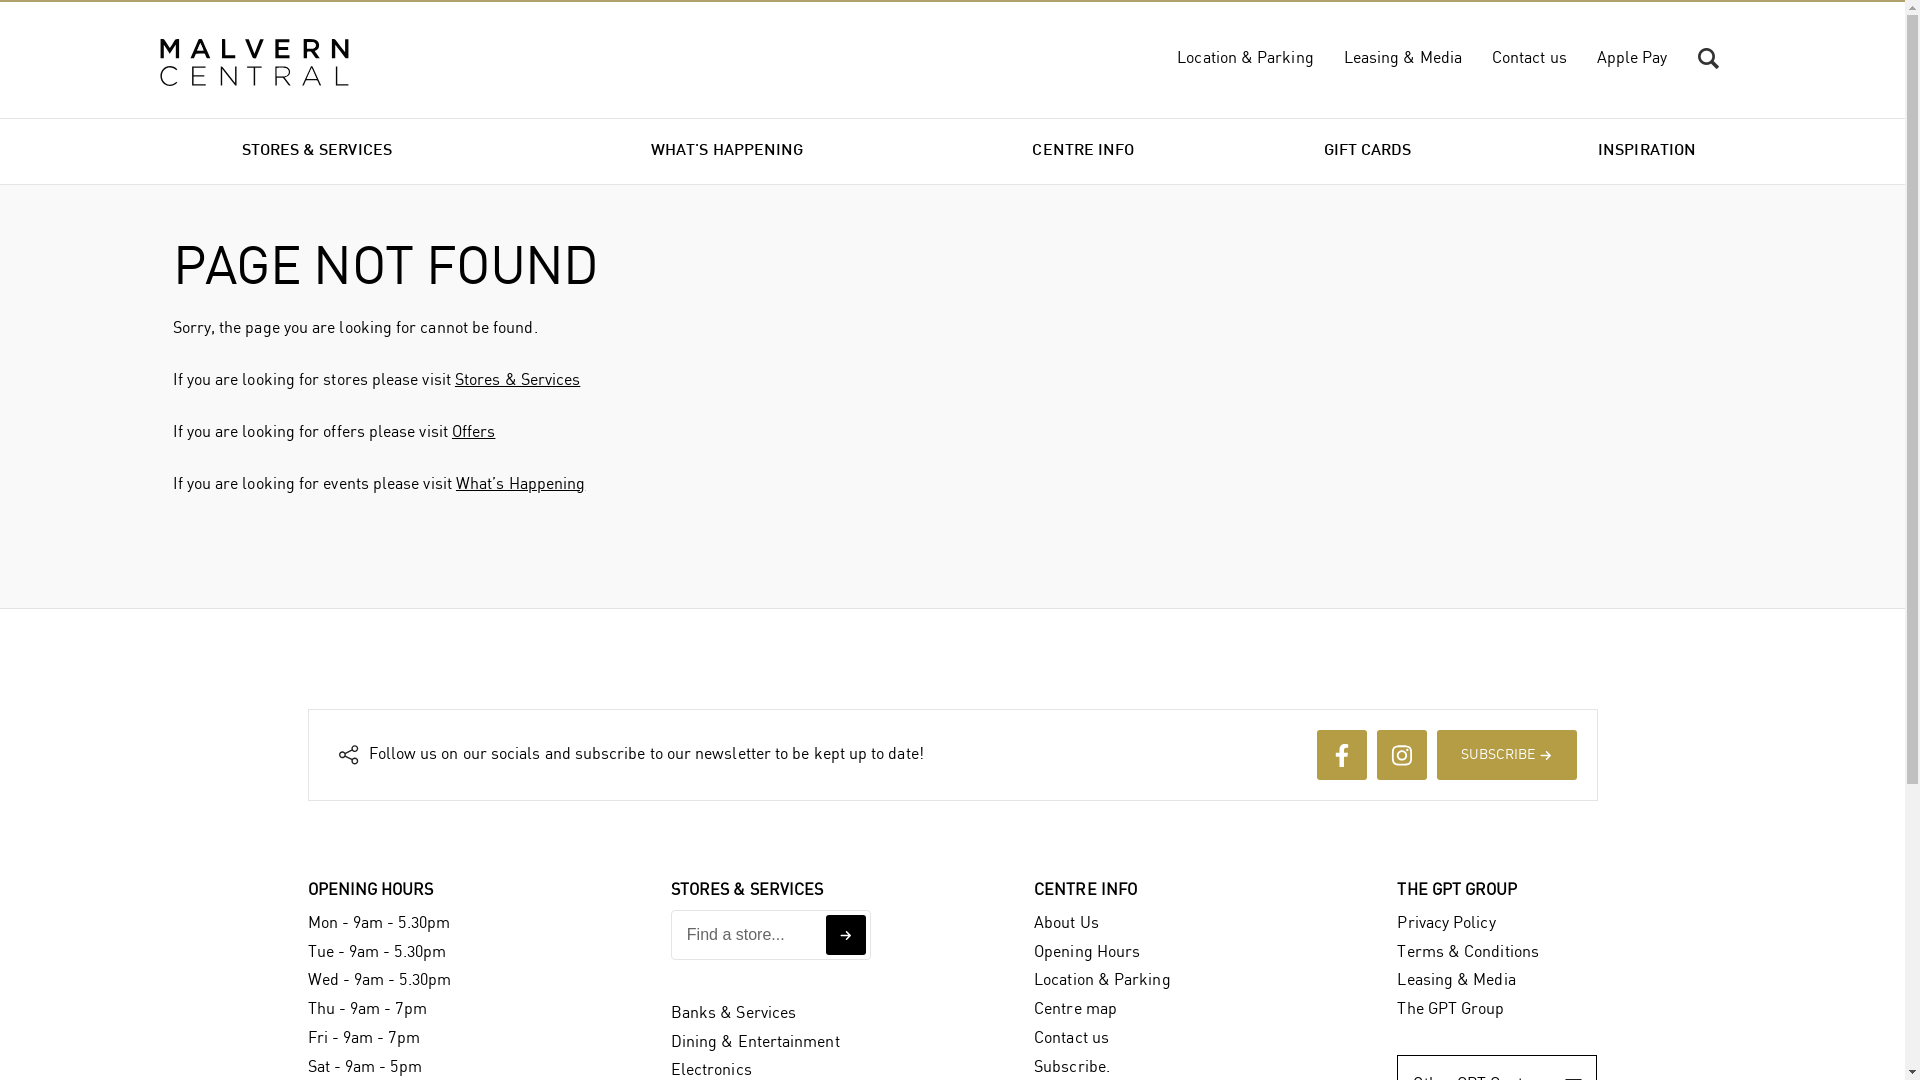  What do you see at coordinates (1456, 980) in the screenshot?
I see `Leasing & Media` at bounding box center [1456, 980].